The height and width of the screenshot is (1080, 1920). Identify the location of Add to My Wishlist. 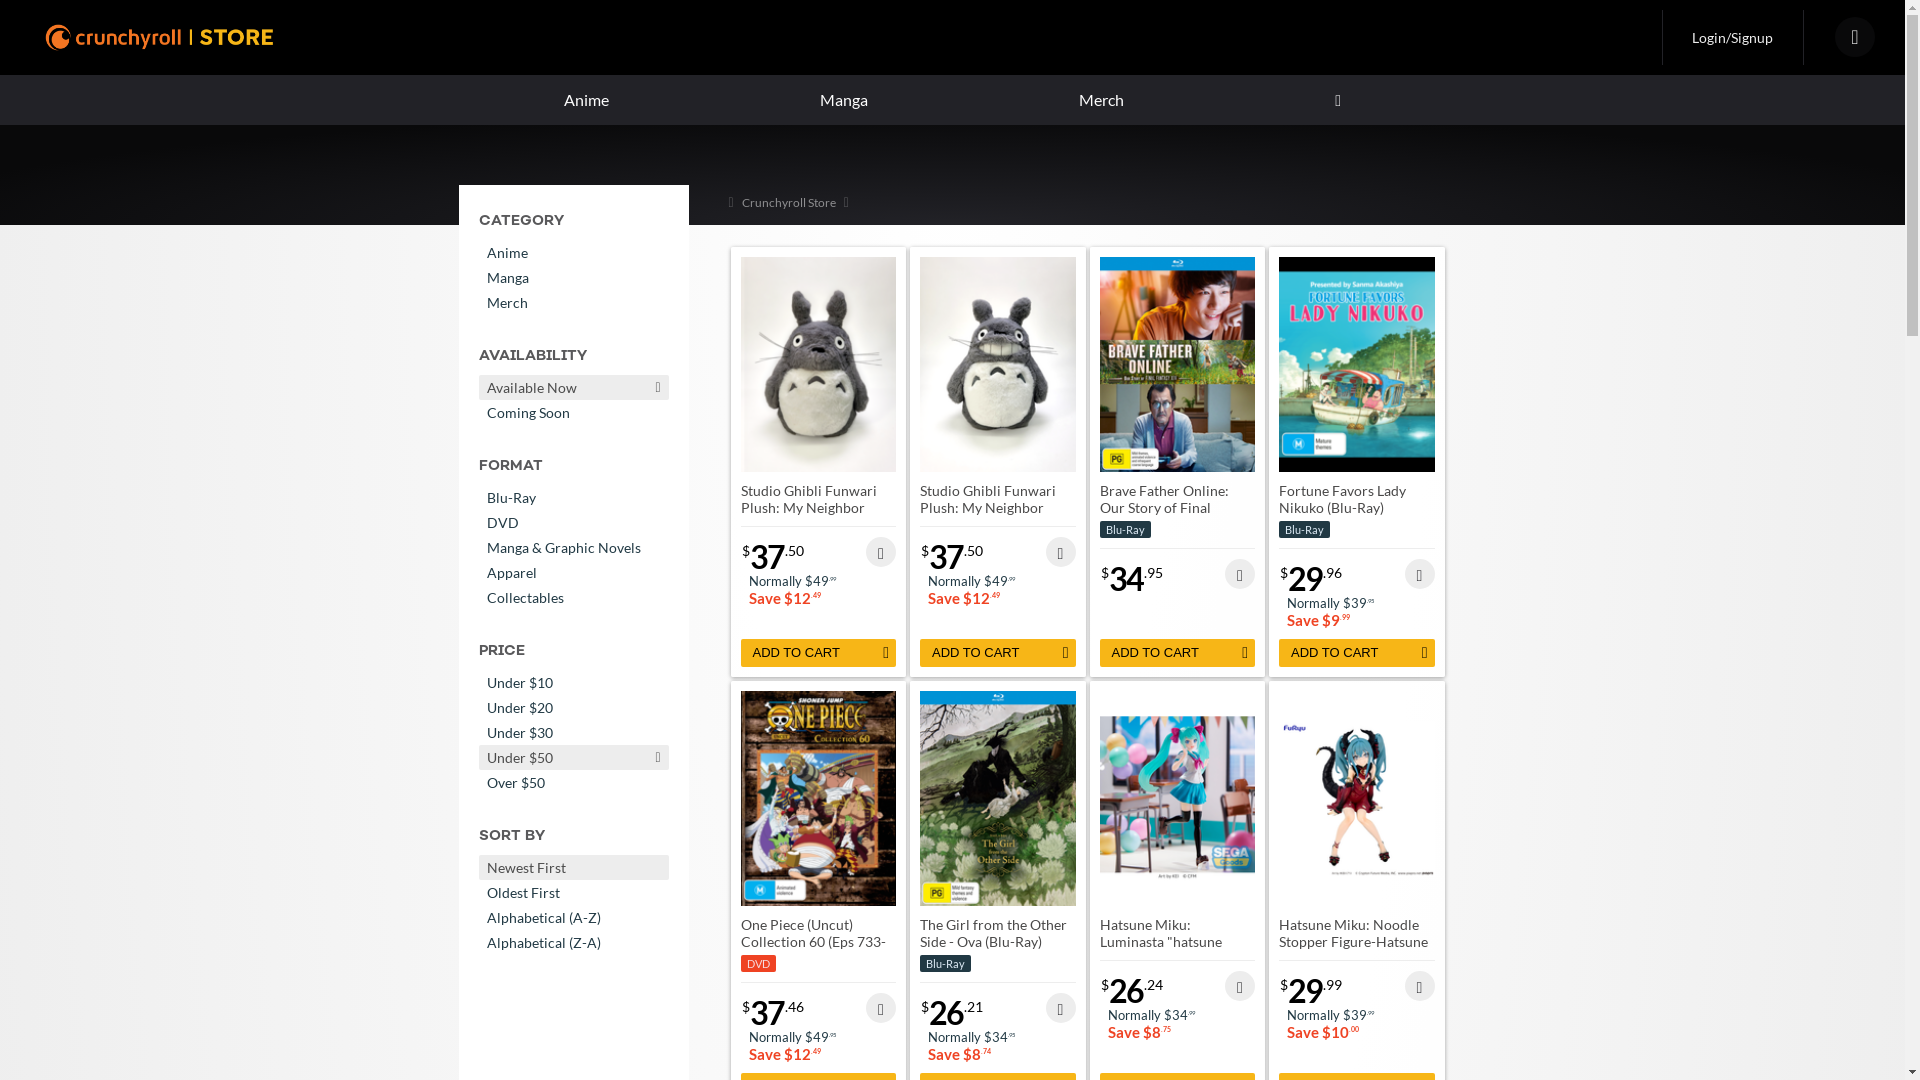
(1240, 986).